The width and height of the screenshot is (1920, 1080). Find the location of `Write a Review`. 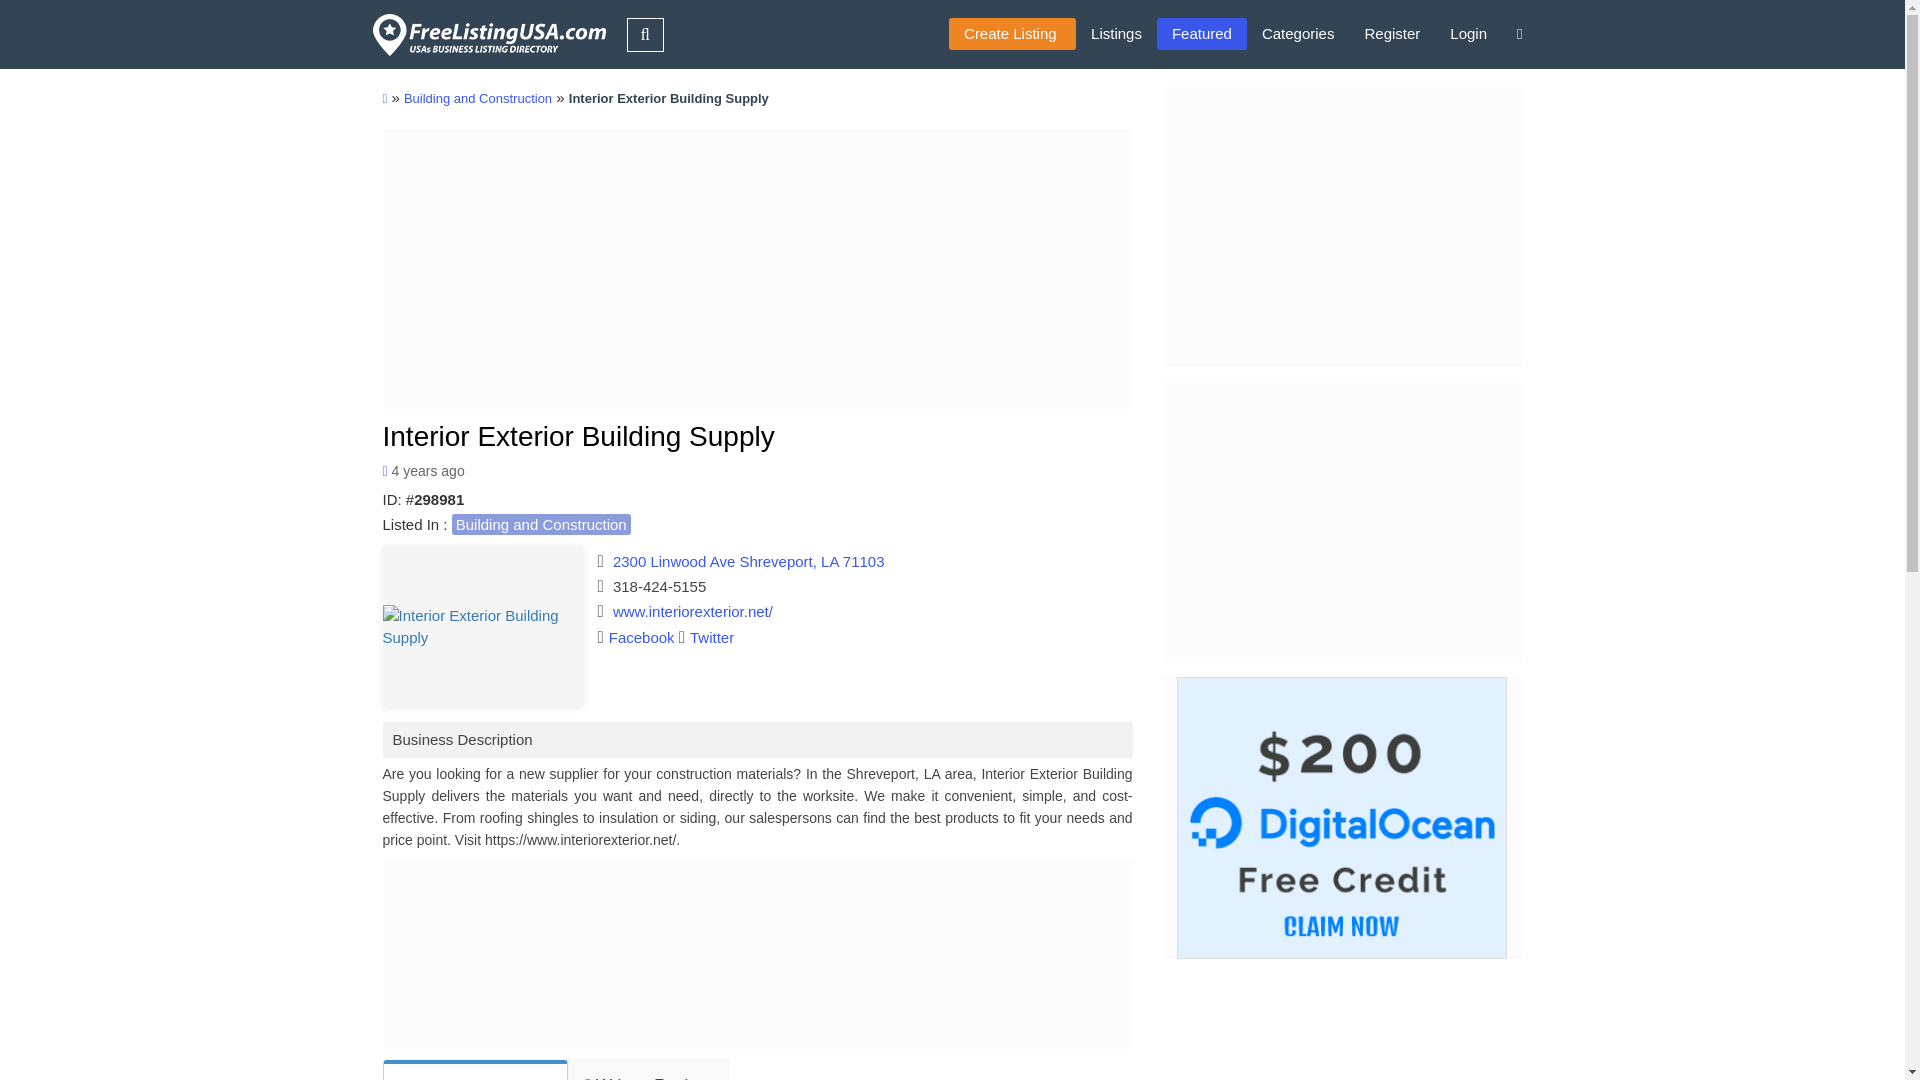

Write a Review is located at coordinates (646, 1070).